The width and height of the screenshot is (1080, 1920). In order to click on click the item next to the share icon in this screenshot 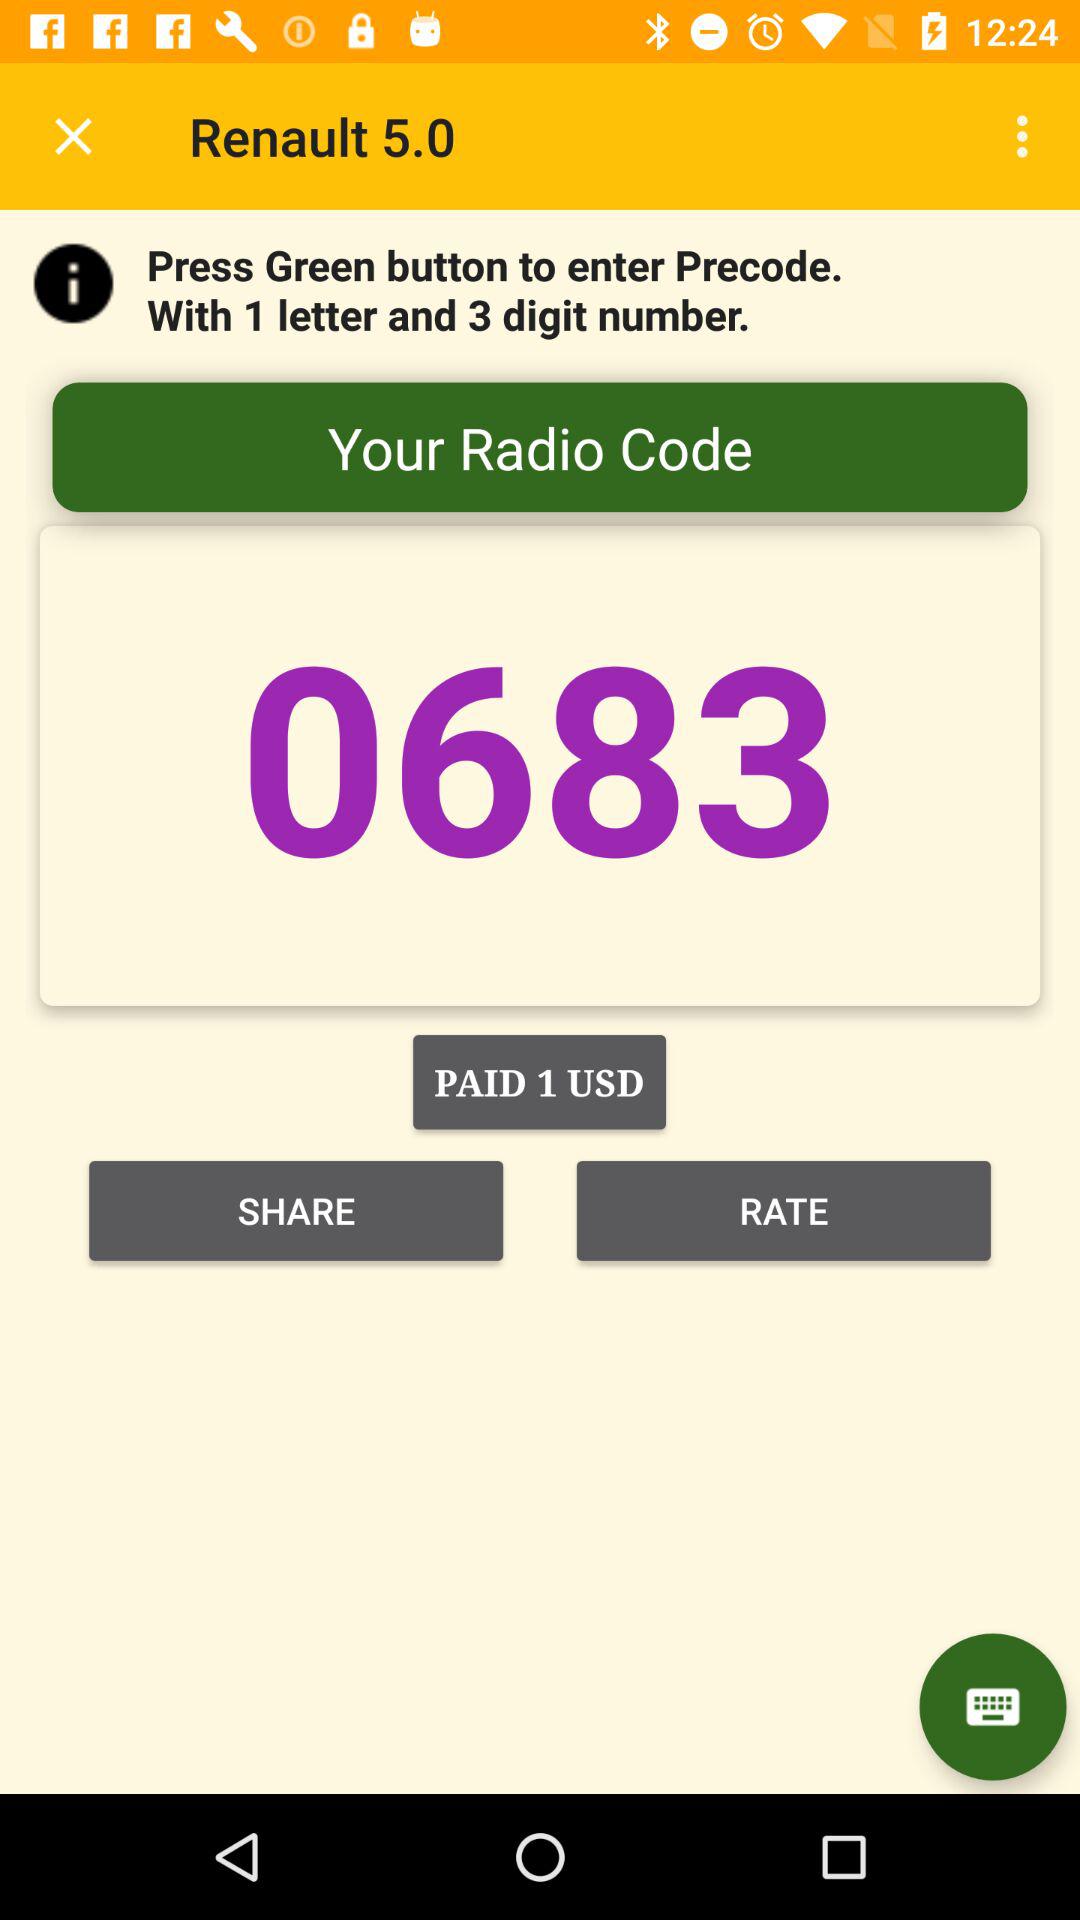, I will do `click(784, 1210)`.